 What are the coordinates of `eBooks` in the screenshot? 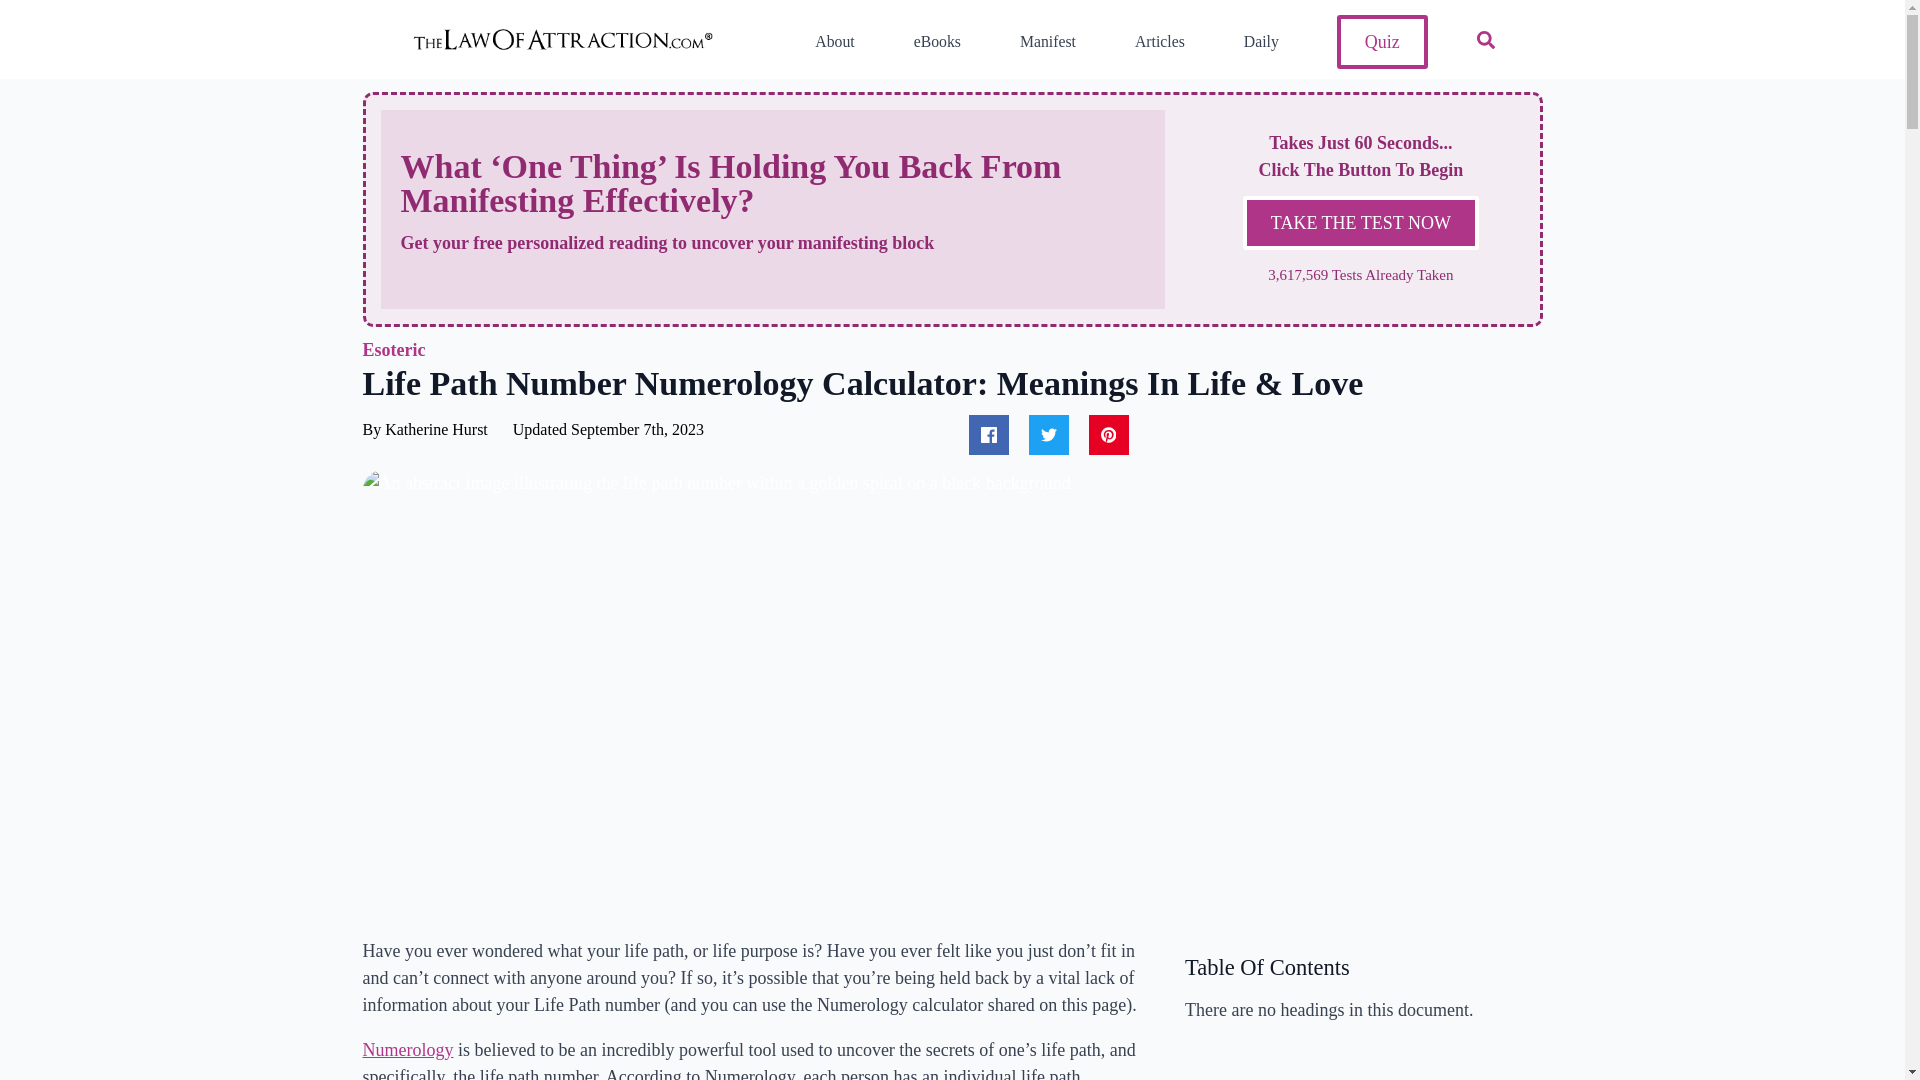 It's located at (930, 42).